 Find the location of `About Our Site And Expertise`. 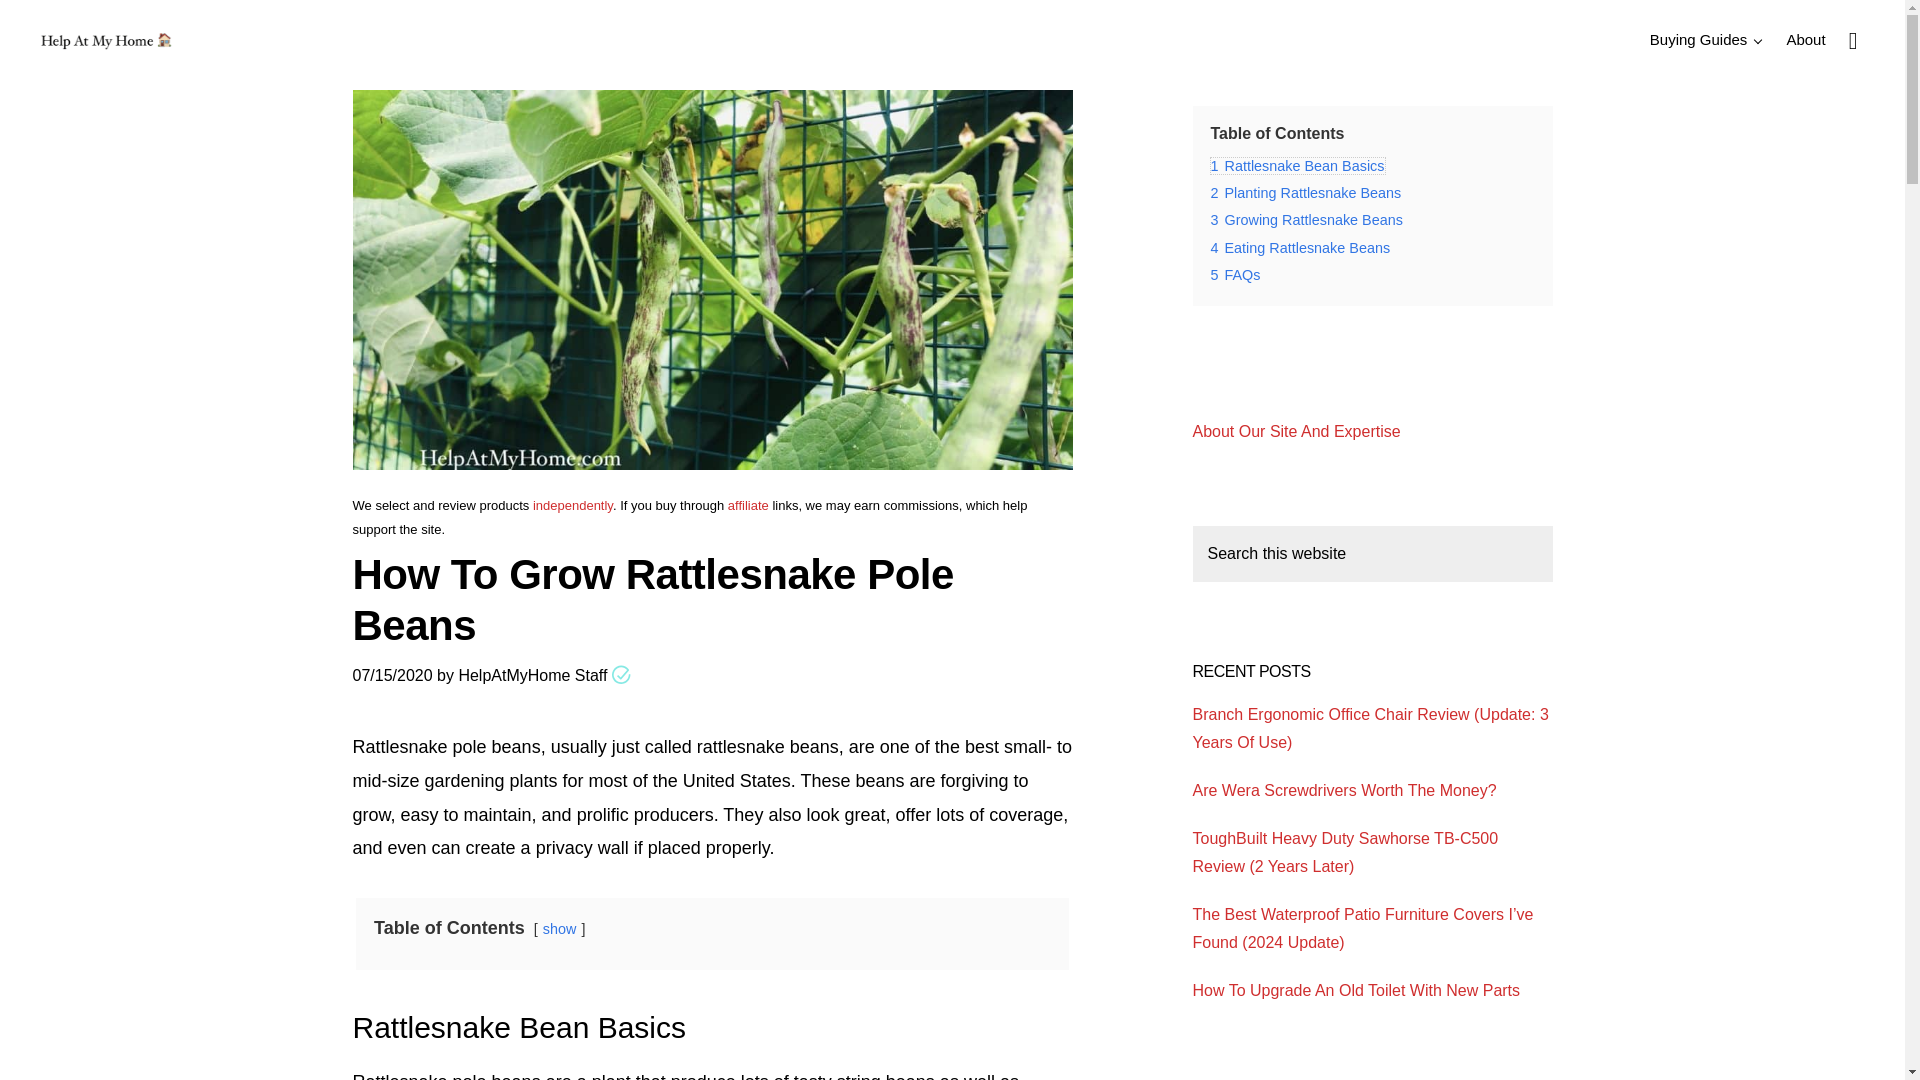

About Our Site And Expertise is located at coordinates (1296, 431).